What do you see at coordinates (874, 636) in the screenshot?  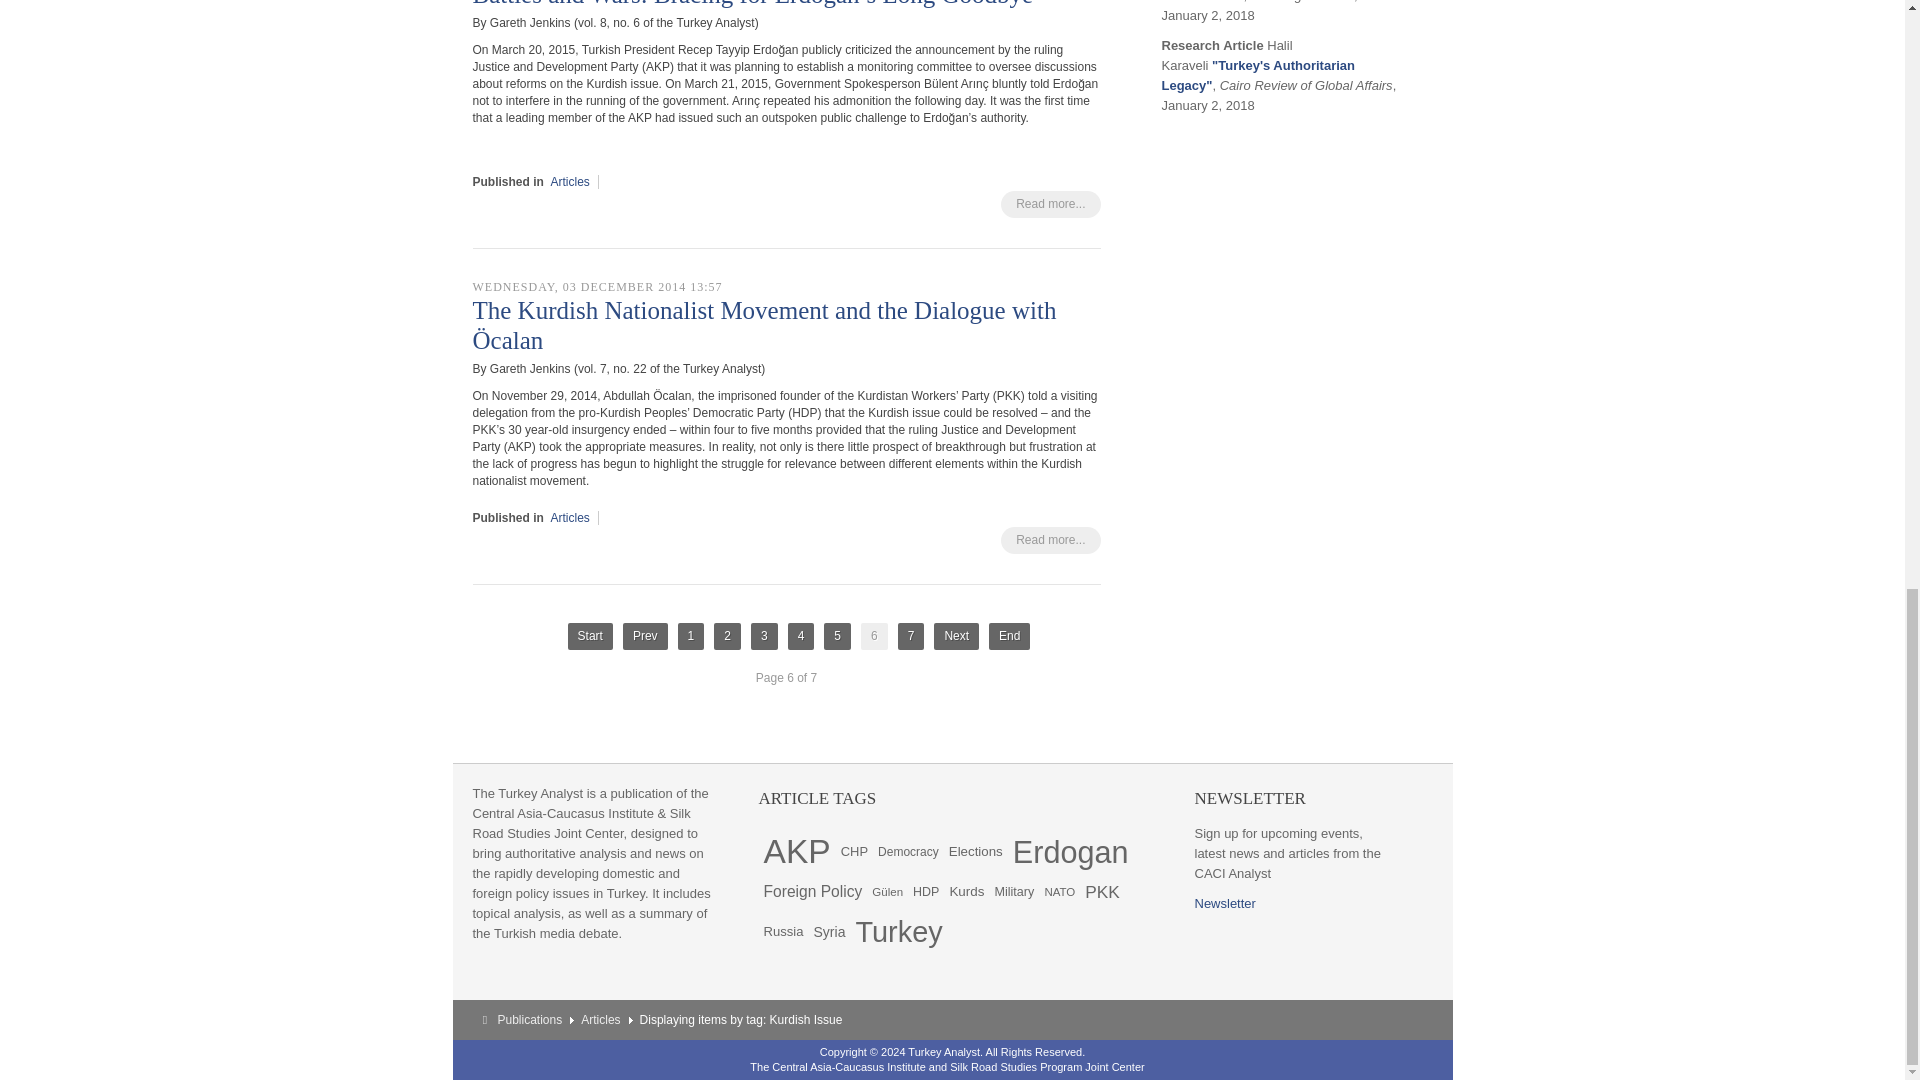 I see `6` at bounding box center [874, 636].